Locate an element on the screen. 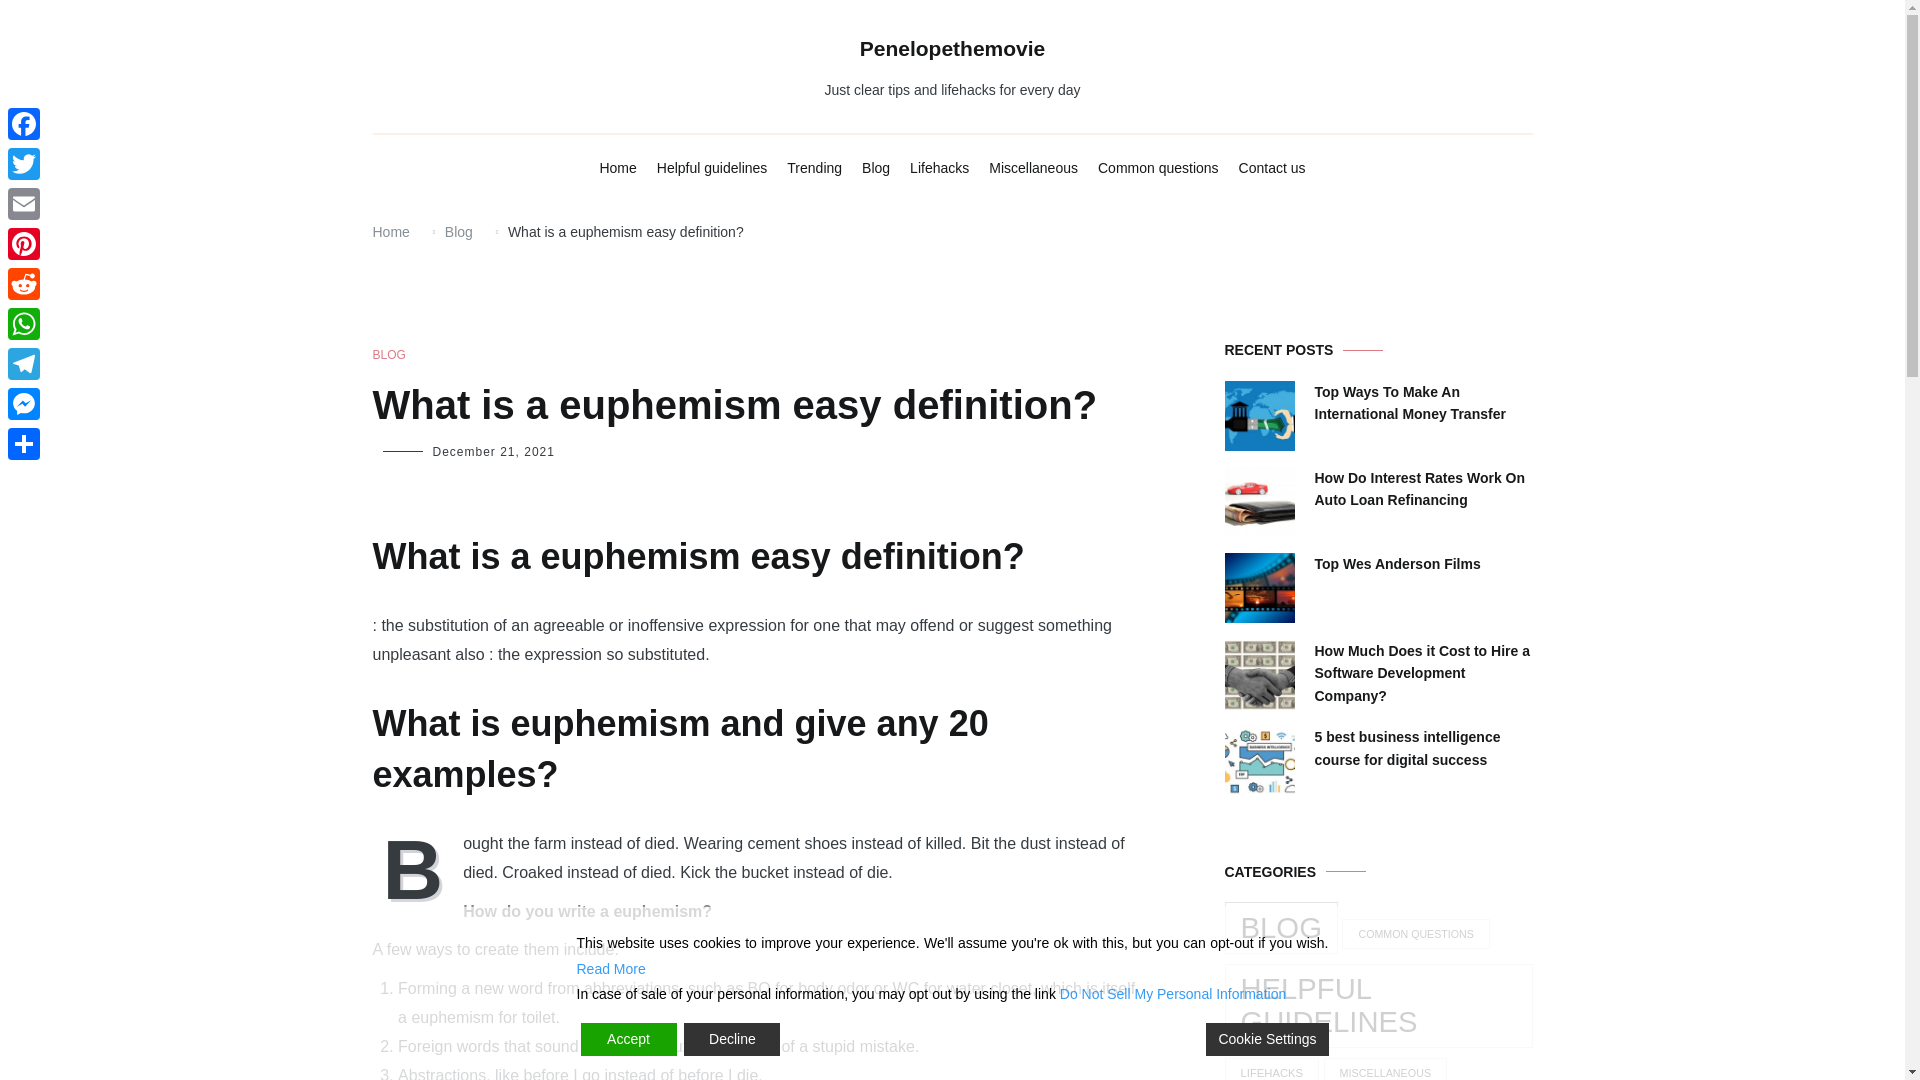  Email is located at coordinates (24, 203).